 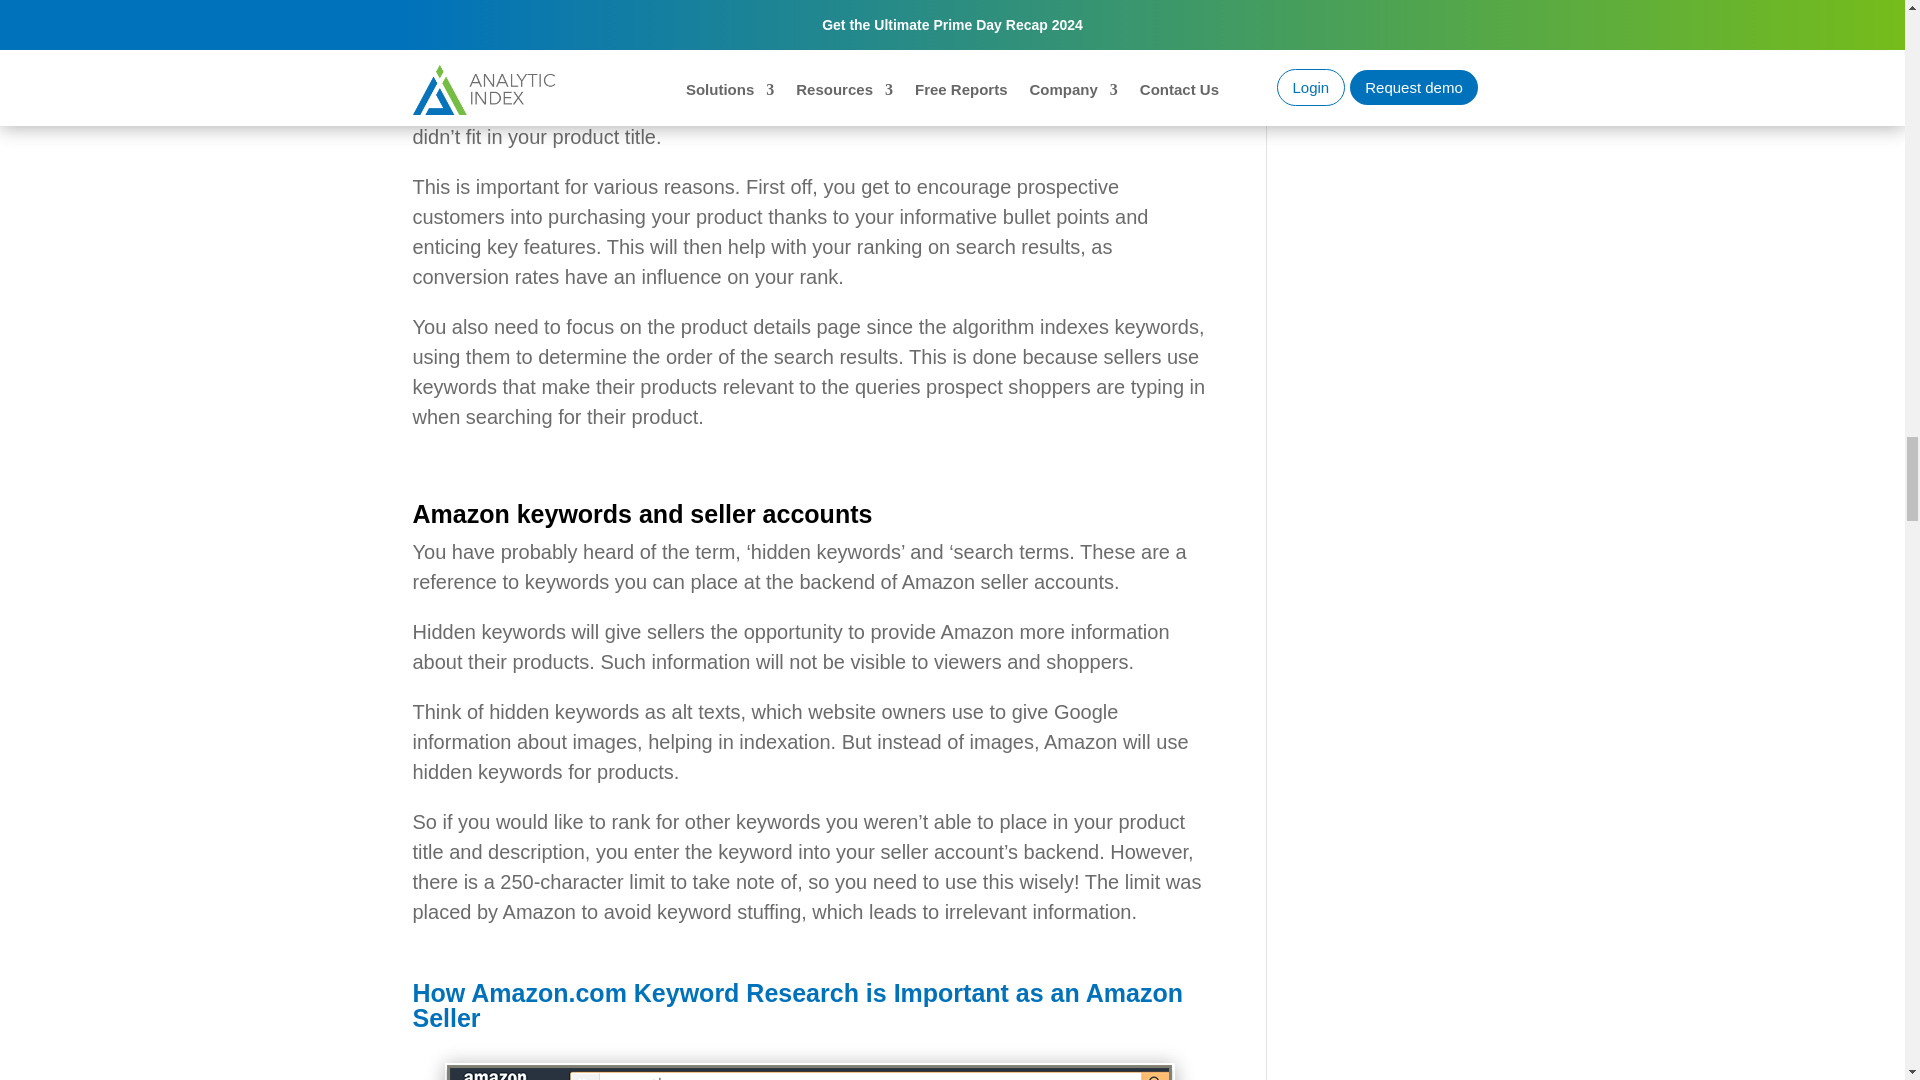 What do you see at coordinates (810, 1071) in the screenshot?
I see `amazon keyword research 3` at bounding box center [810, 1071].